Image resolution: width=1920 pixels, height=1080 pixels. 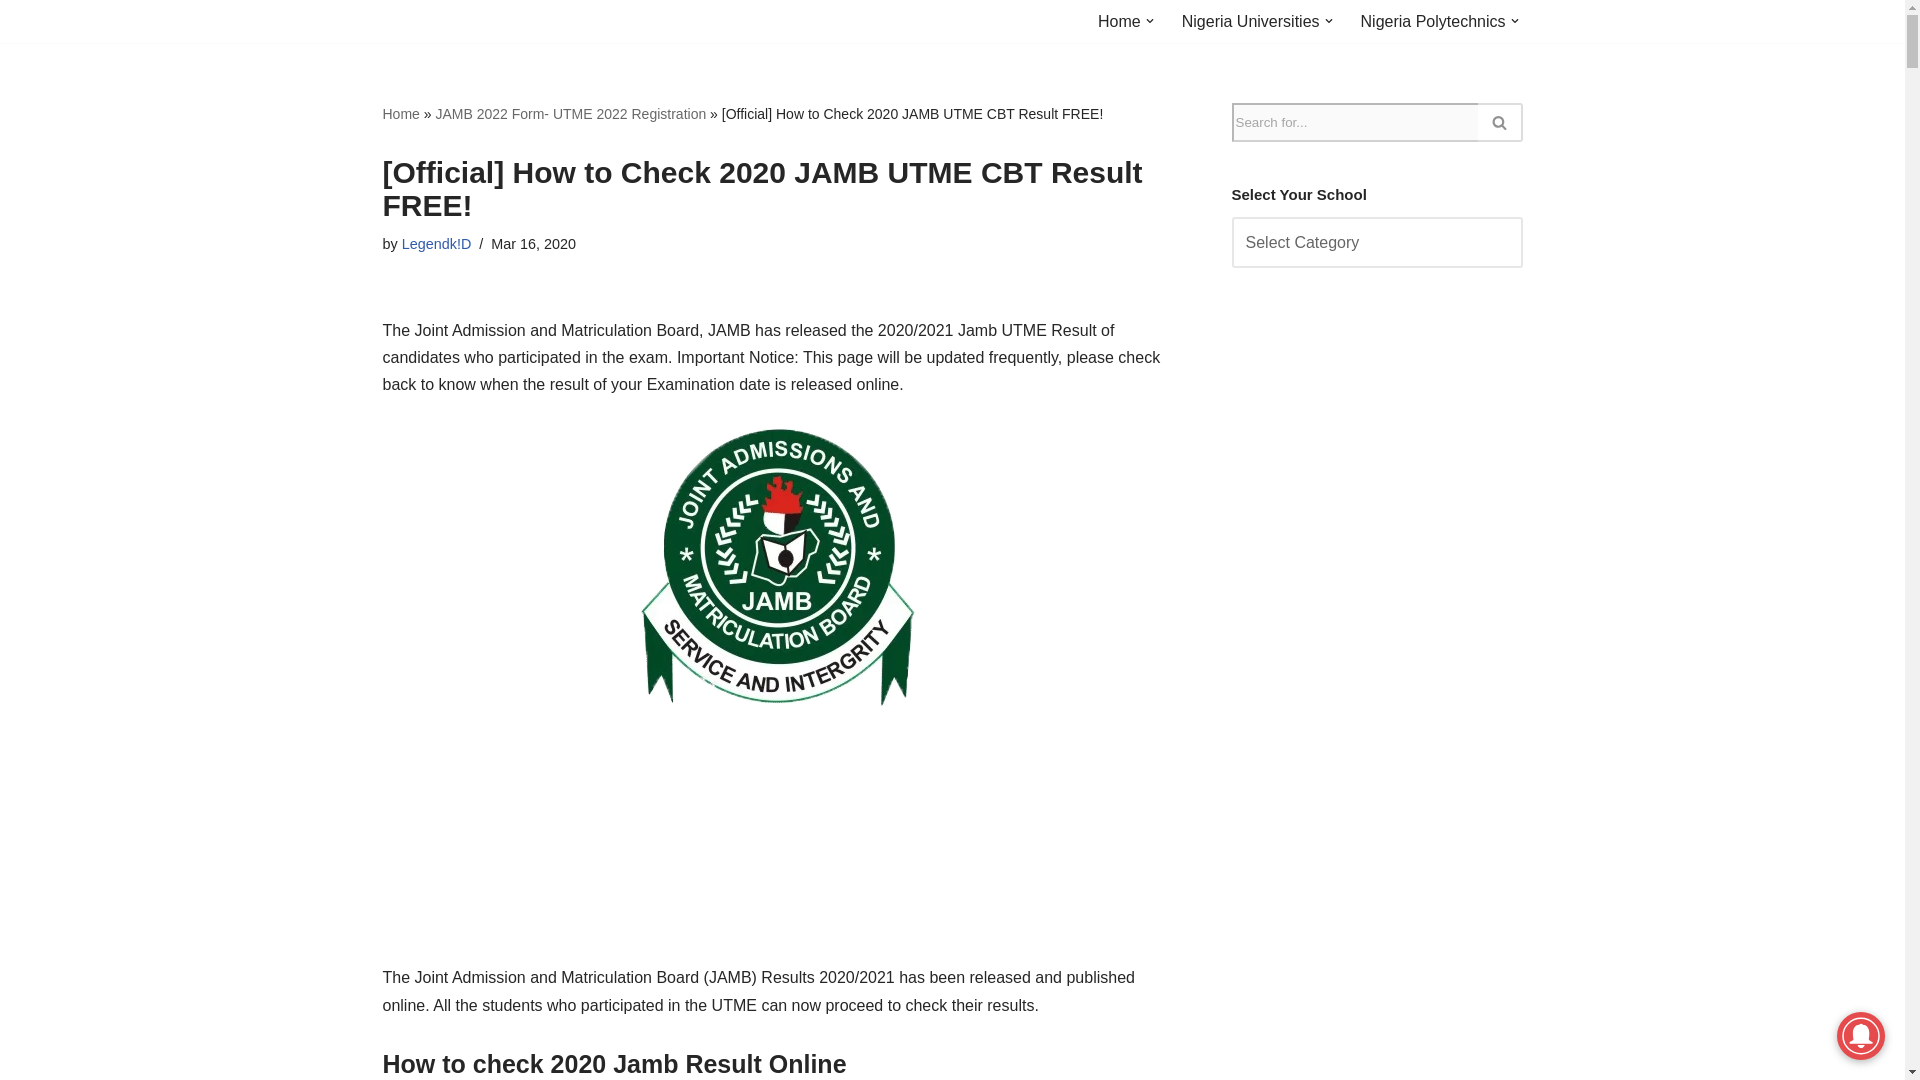 What do you see at coordinates (1251, 20) in the screenshot?
I see `Nigeria Universities` at bounding box center [1251, 20].